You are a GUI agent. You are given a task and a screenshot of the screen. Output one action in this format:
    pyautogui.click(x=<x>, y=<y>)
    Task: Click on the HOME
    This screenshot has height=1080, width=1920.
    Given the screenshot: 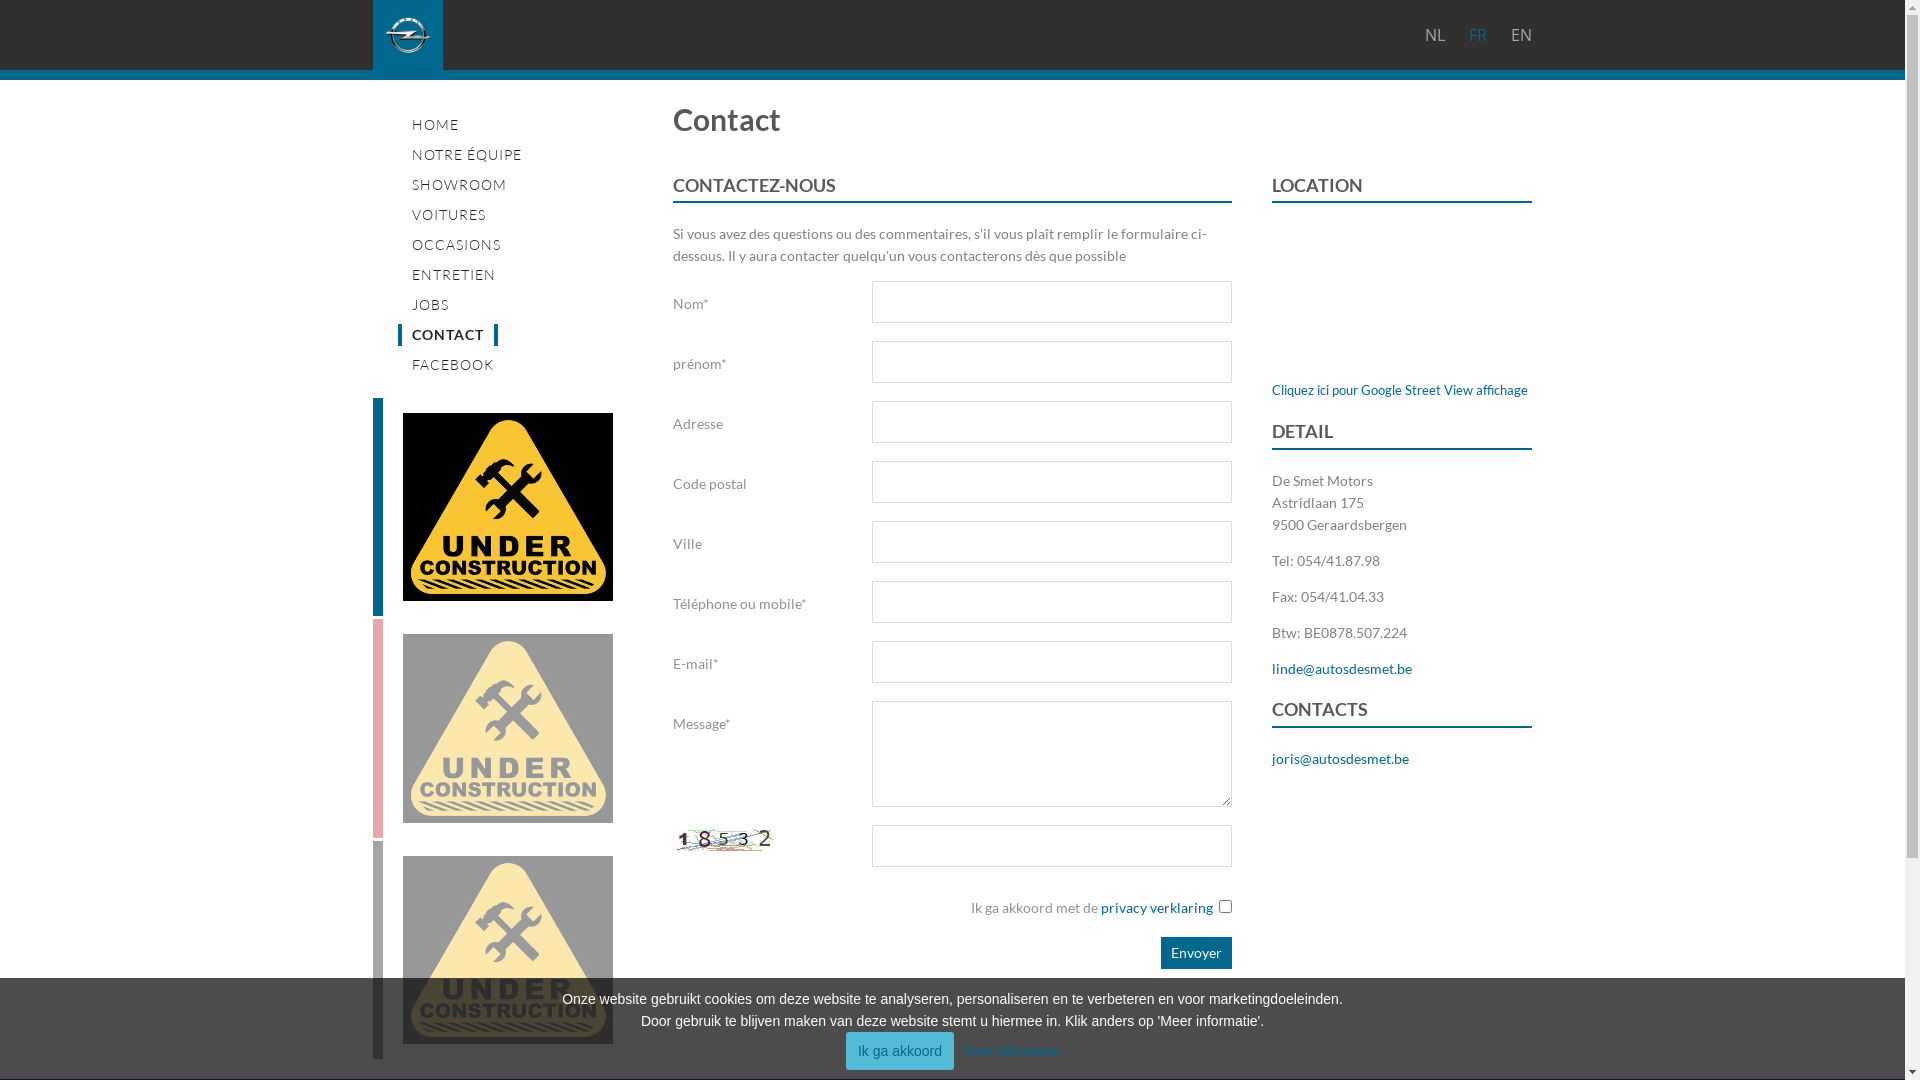 What is the action you would take?
    pyautogui.click(x=436, y=124)
    